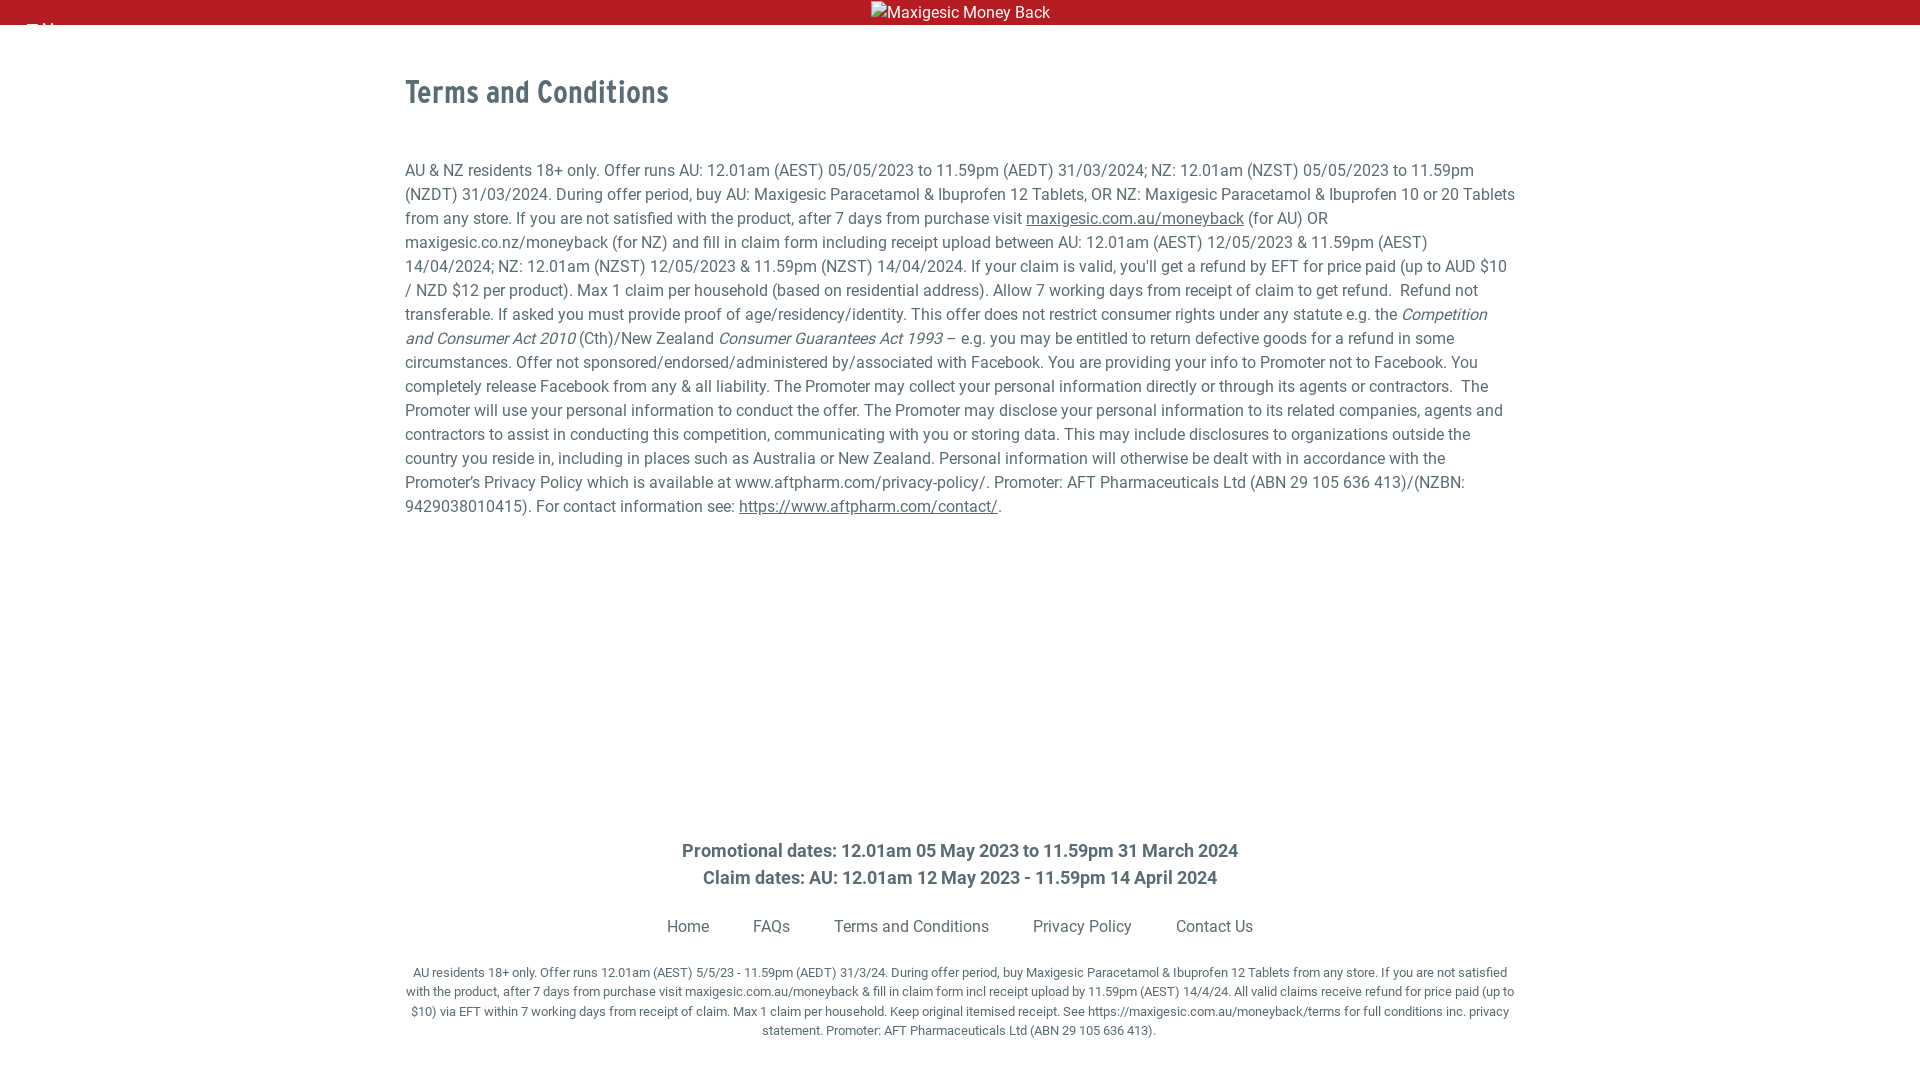 This screenshot has width=1920, height=1080. I want to click on https://maxigesic.com.au/moneyback/terms, so click(1214, 1012).